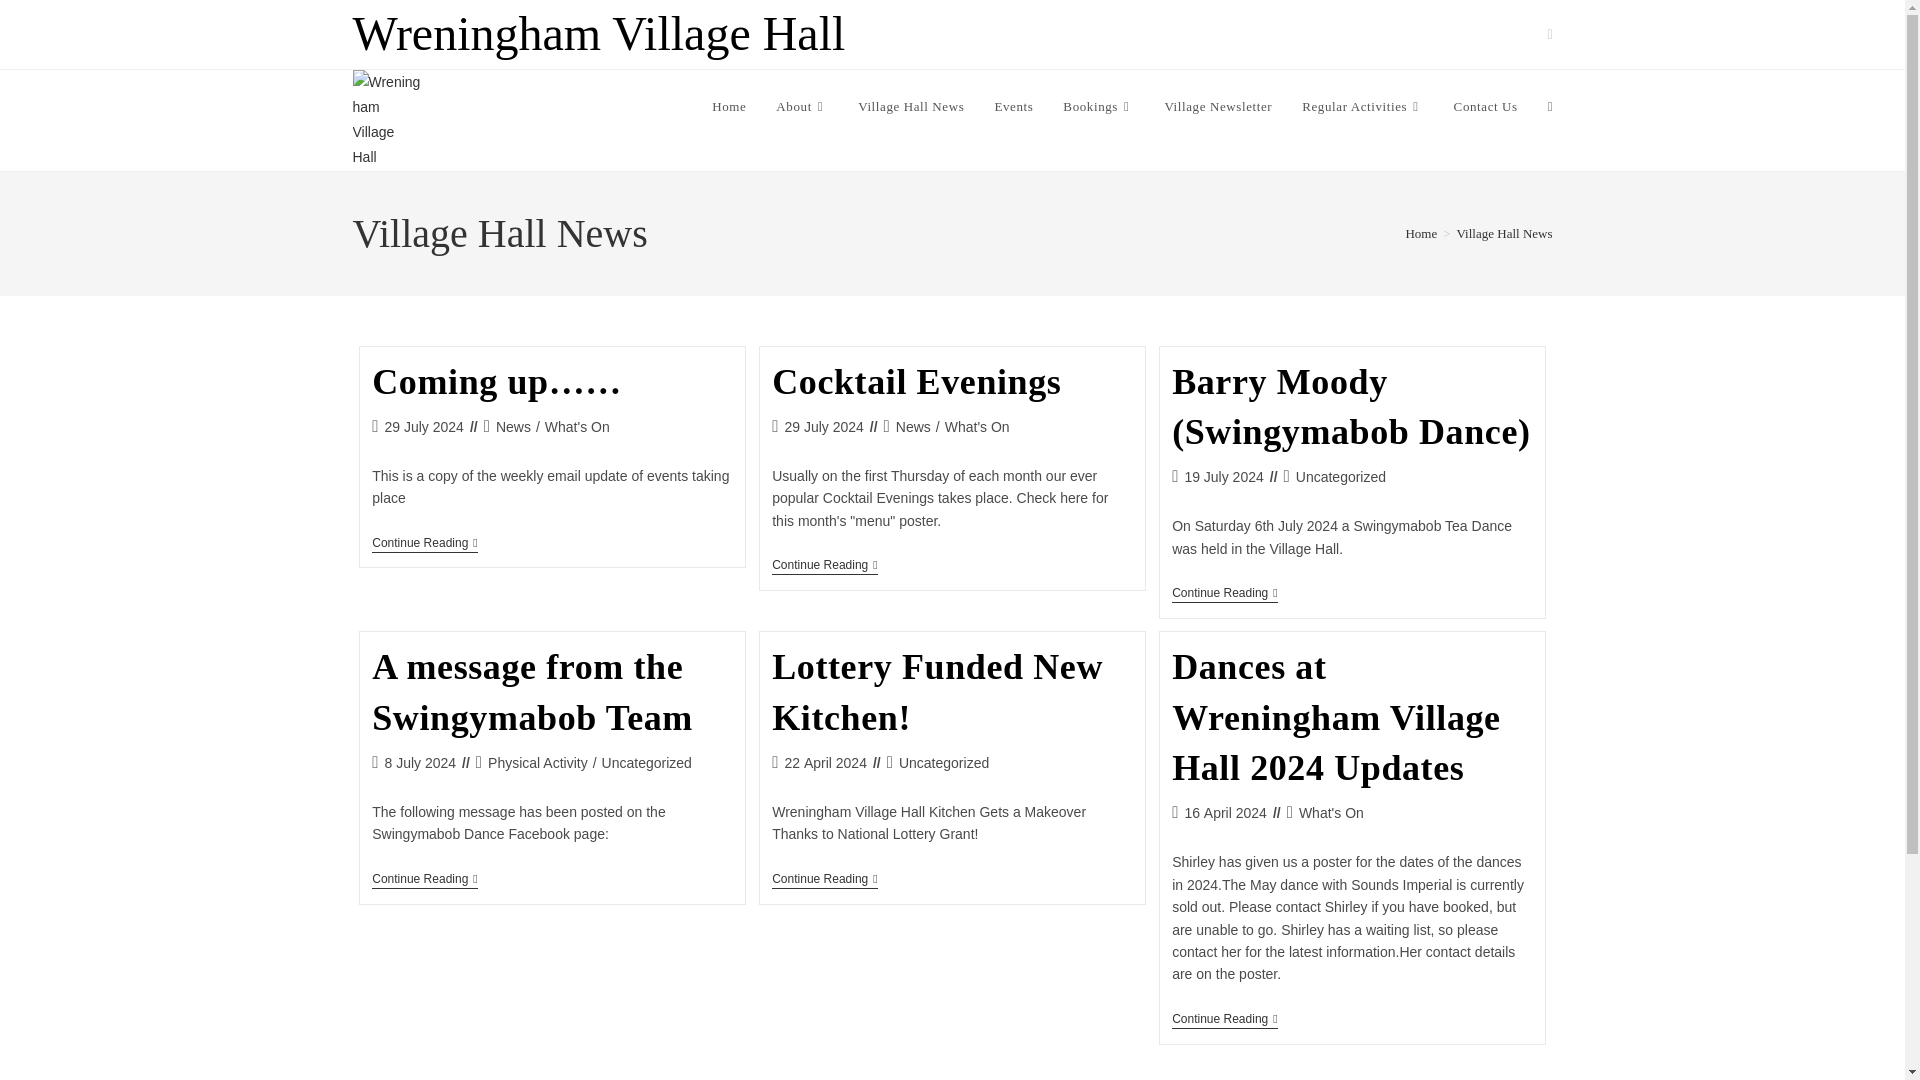  Describe the element at coordinates (910, 106) in the screenshot. I see `Village Hall News` at that location.